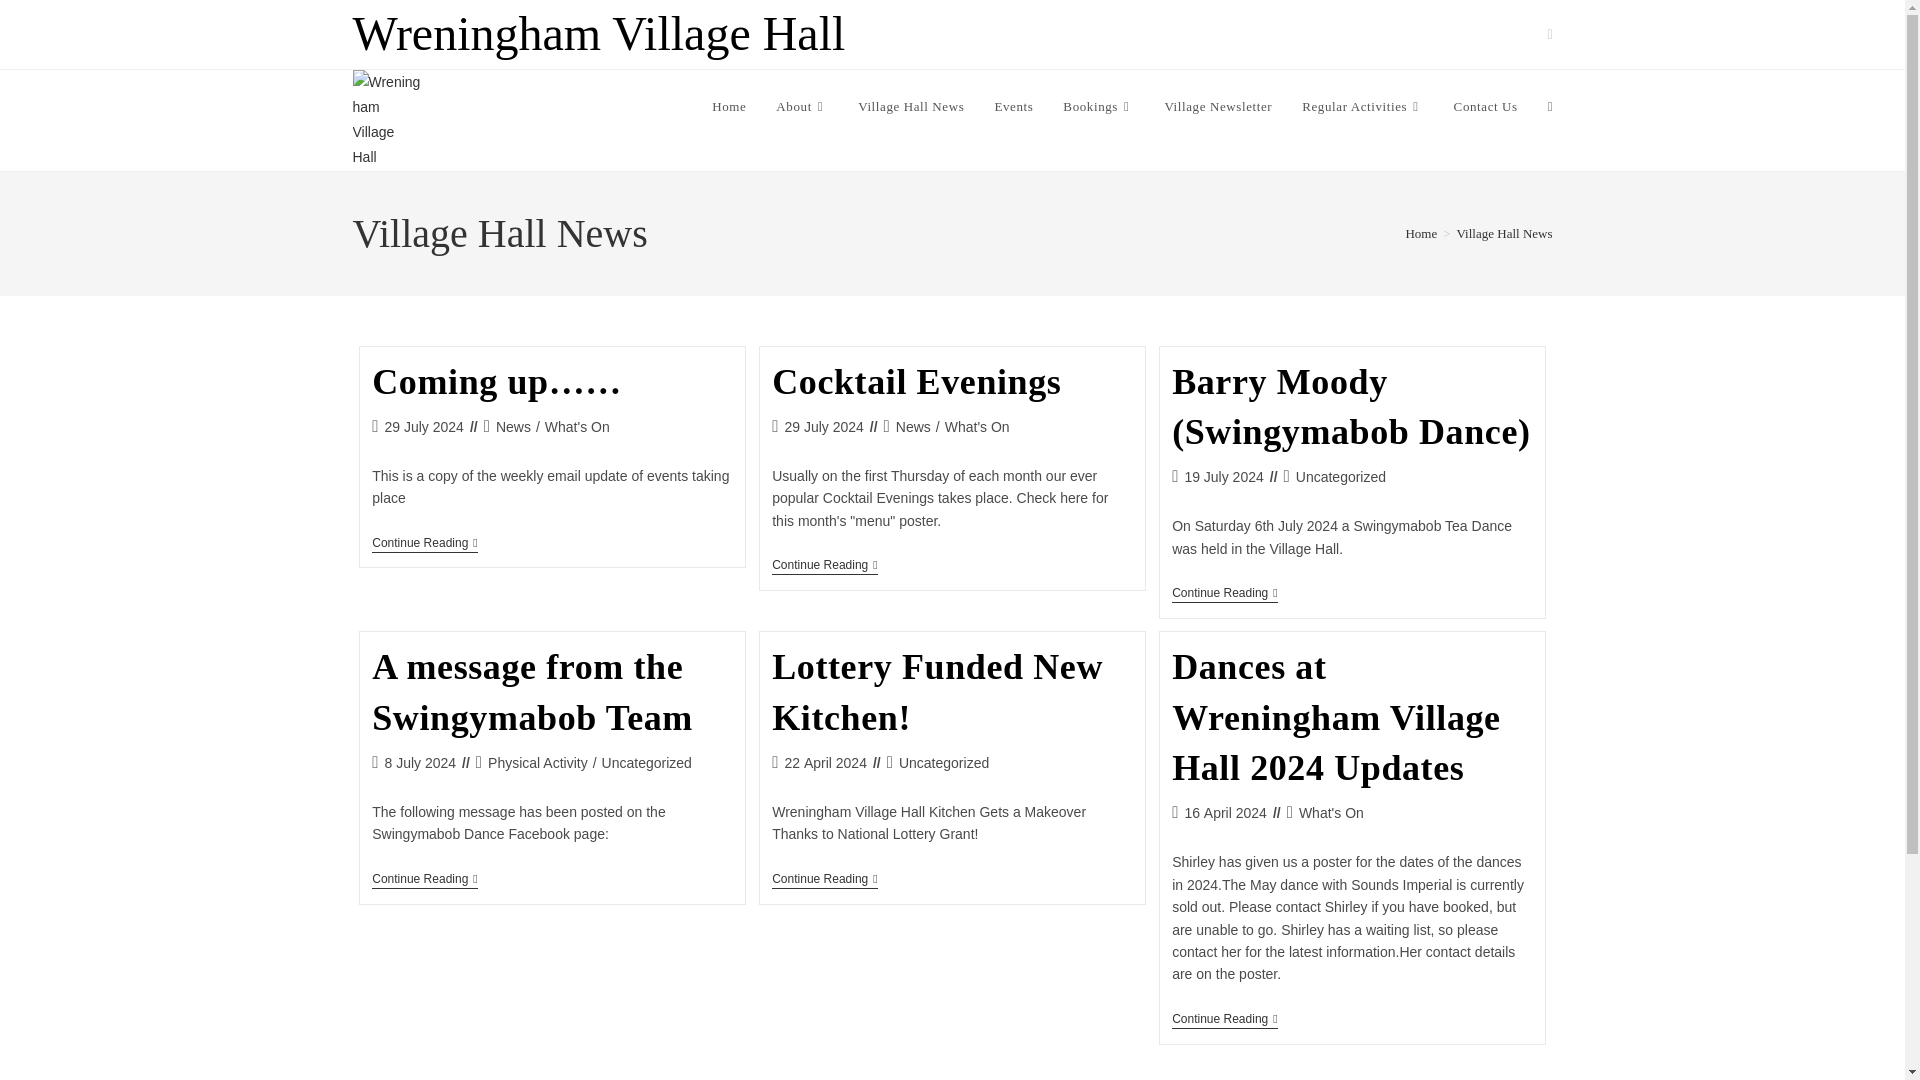  Describe the element at coordinates (910, 106) in the screenshot. I see `Village Hall News` at that location.